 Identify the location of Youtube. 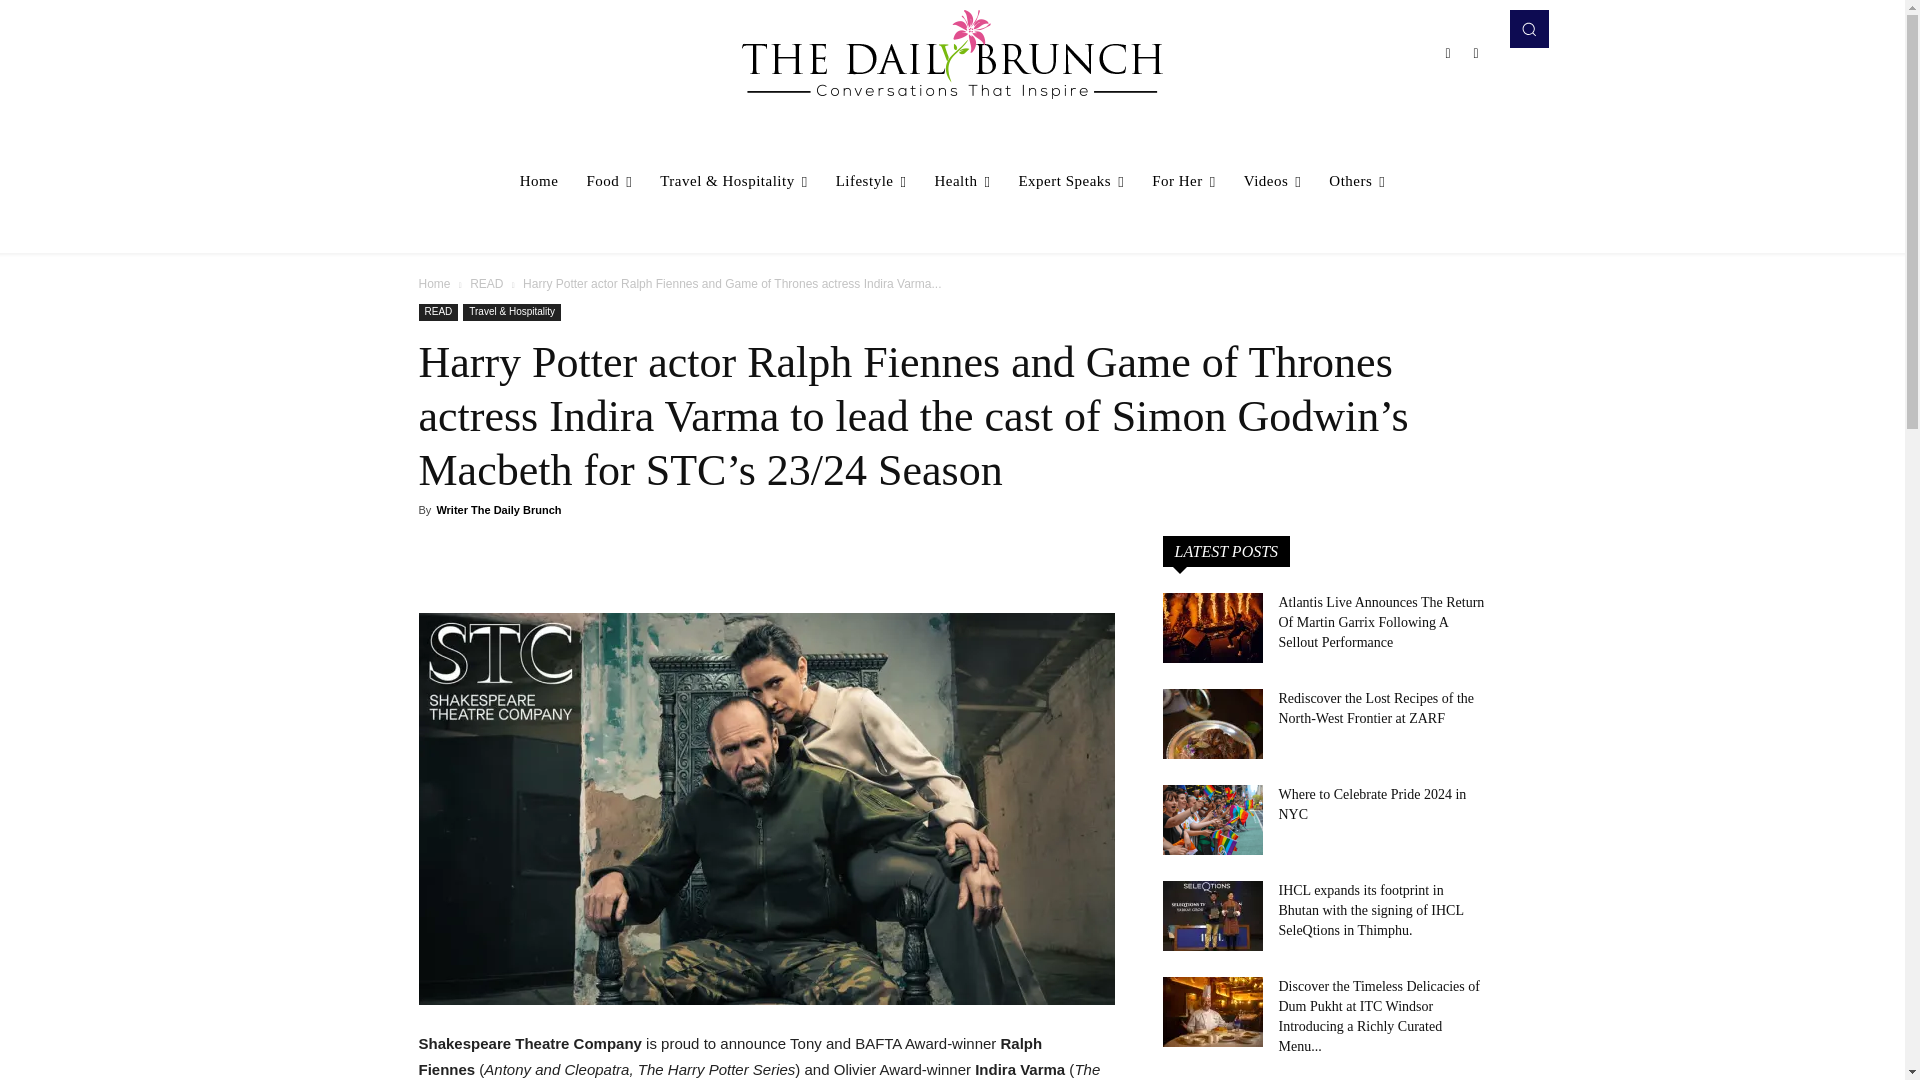
(1475, 52).